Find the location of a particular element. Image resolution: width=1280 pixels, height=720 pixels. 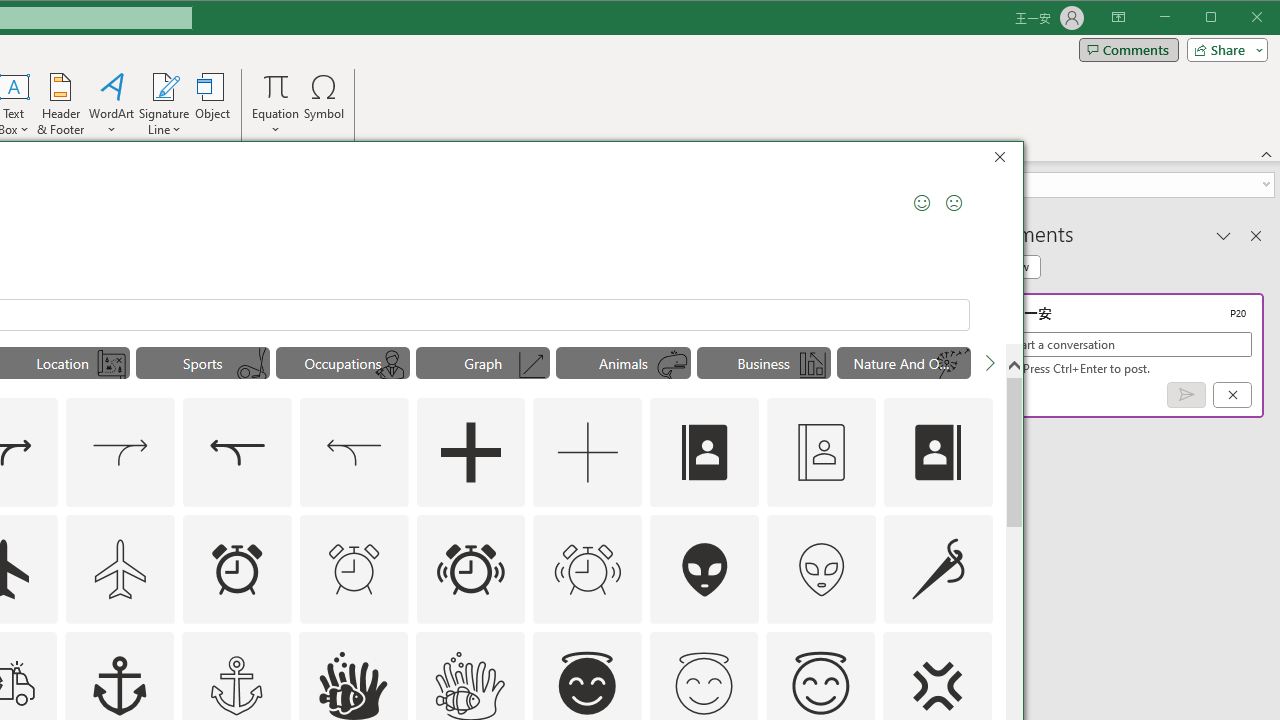

WordArt is located at coordinates (112, 104).